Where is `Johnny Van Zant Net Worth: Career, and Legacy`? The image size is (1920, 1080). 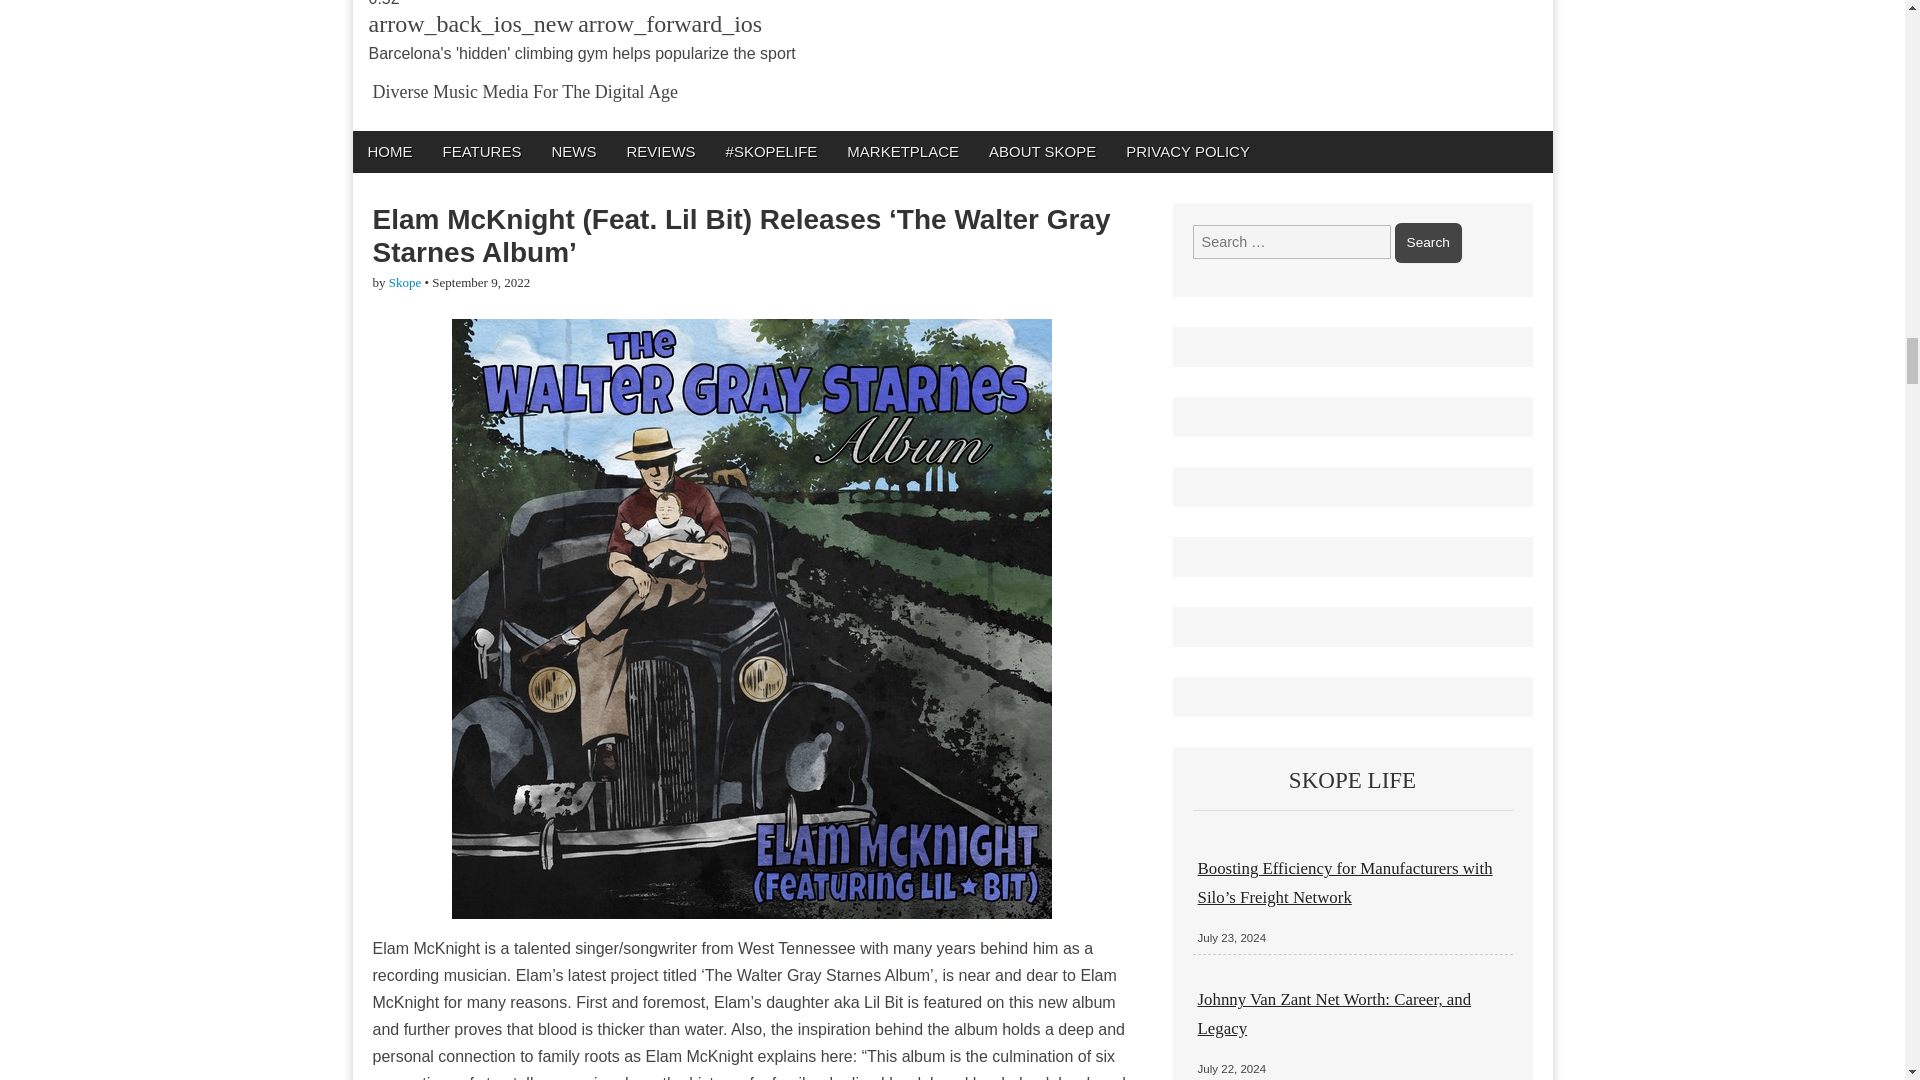
Johnny Van Zant Net Worth: Career, and Legacy is located at coordinates (1335, 1013).